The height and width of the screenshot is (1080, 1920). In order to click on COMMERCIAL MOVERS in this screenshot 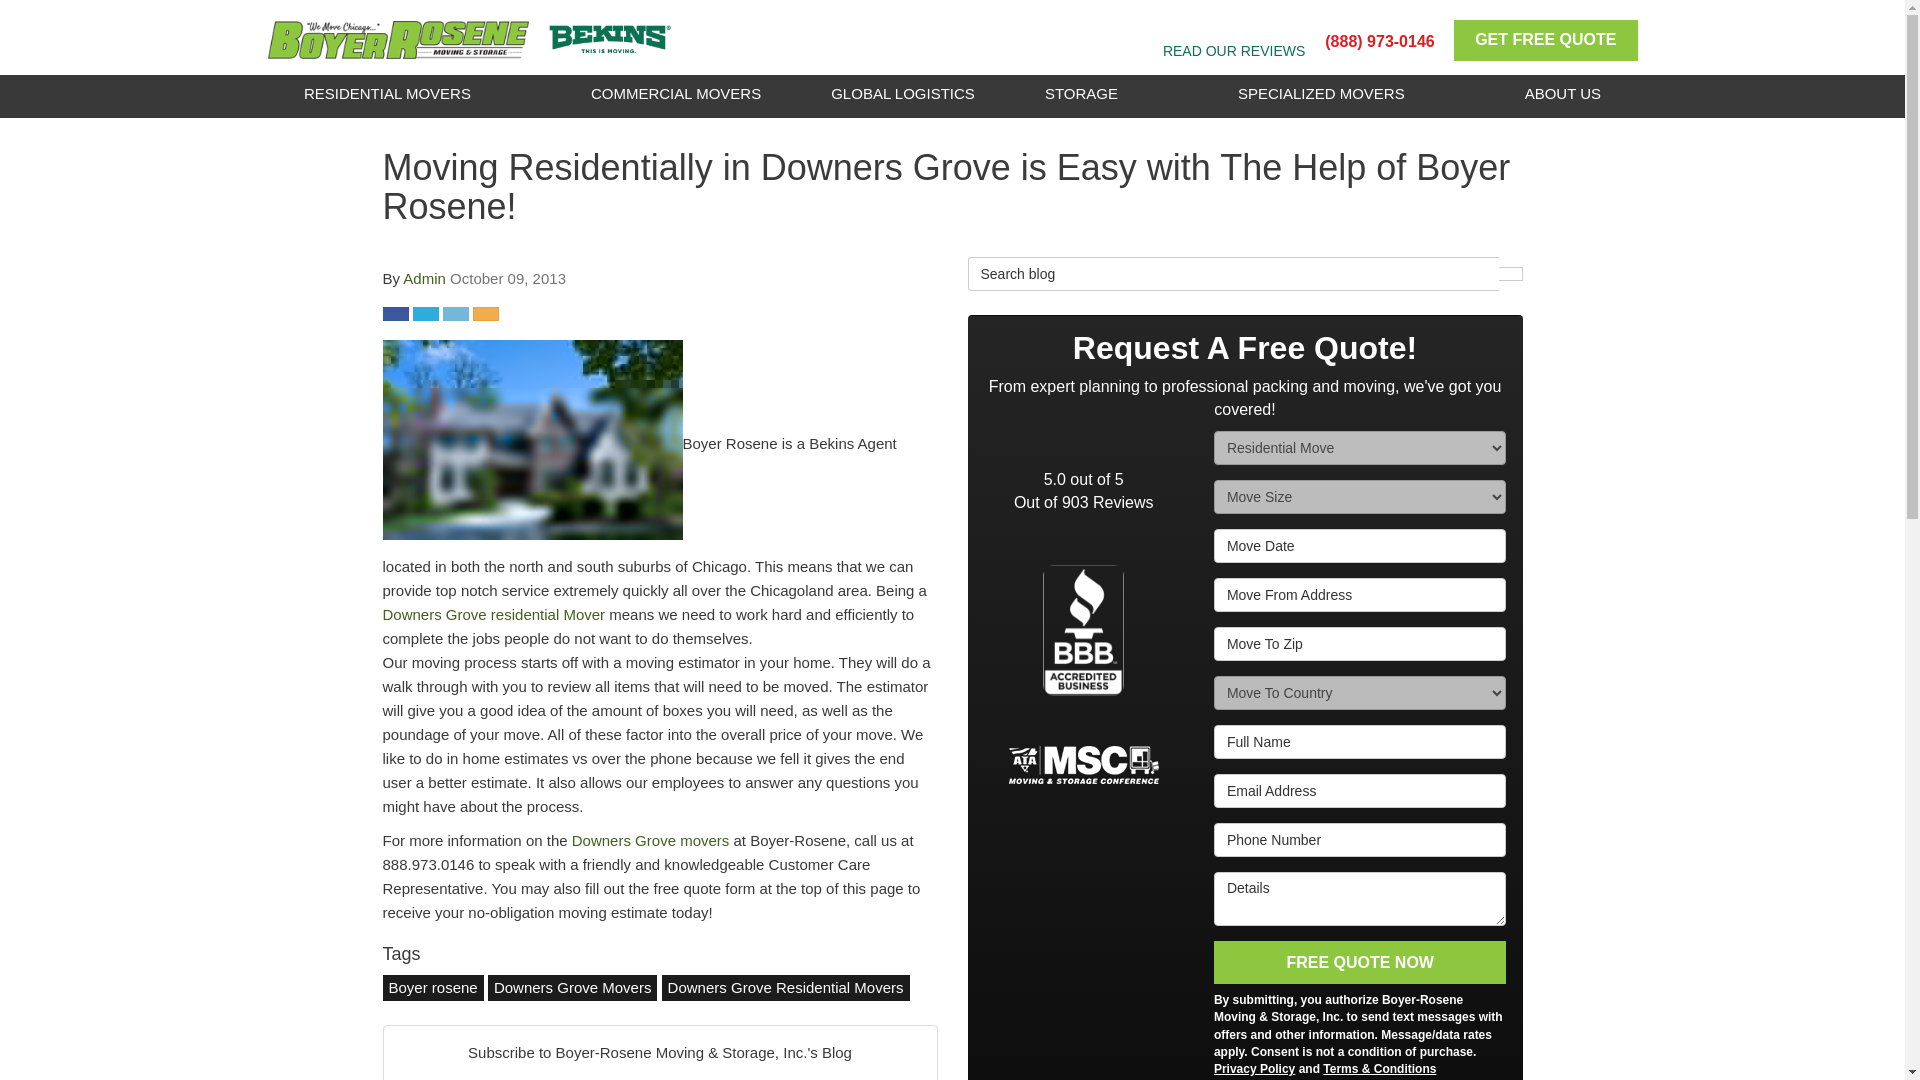, I will do `click(676, 93)`.